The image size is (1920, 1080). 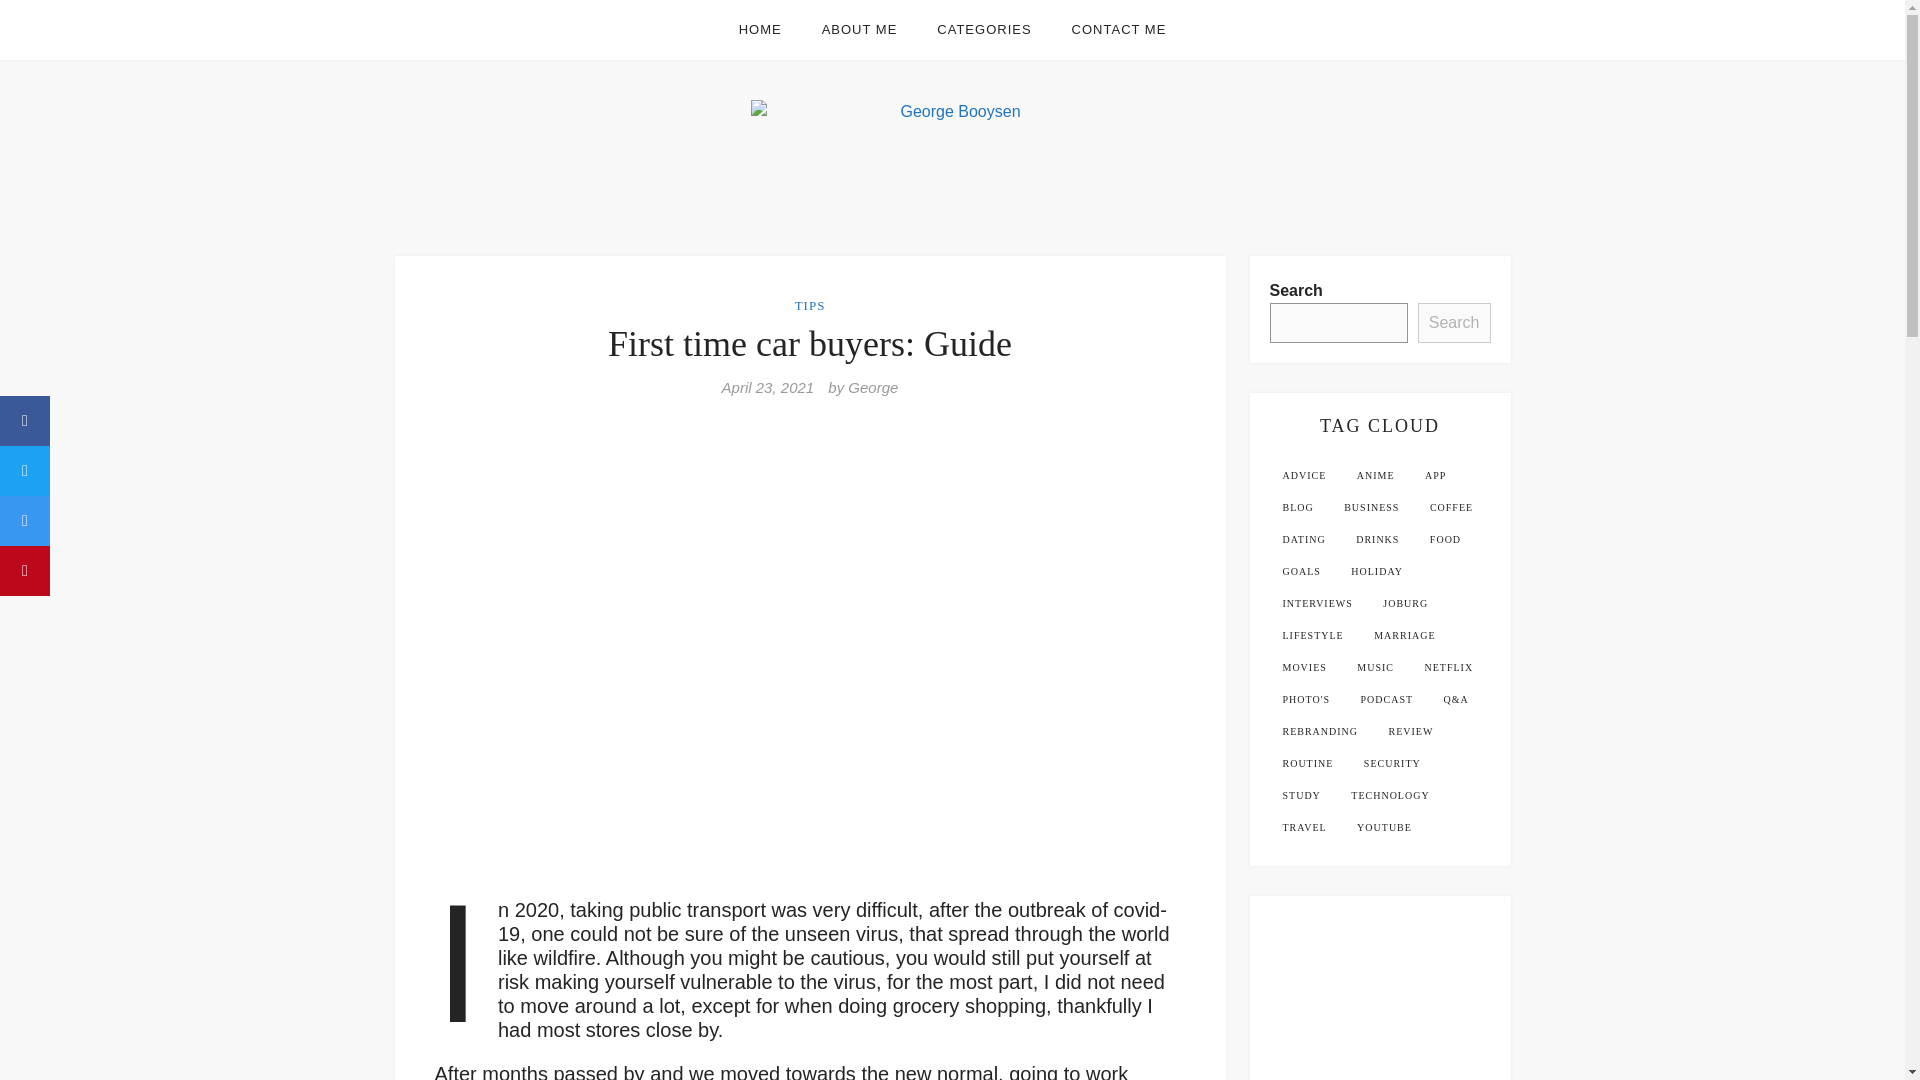 I want to click on CONTACT ME, so click(x=1119, y=30).